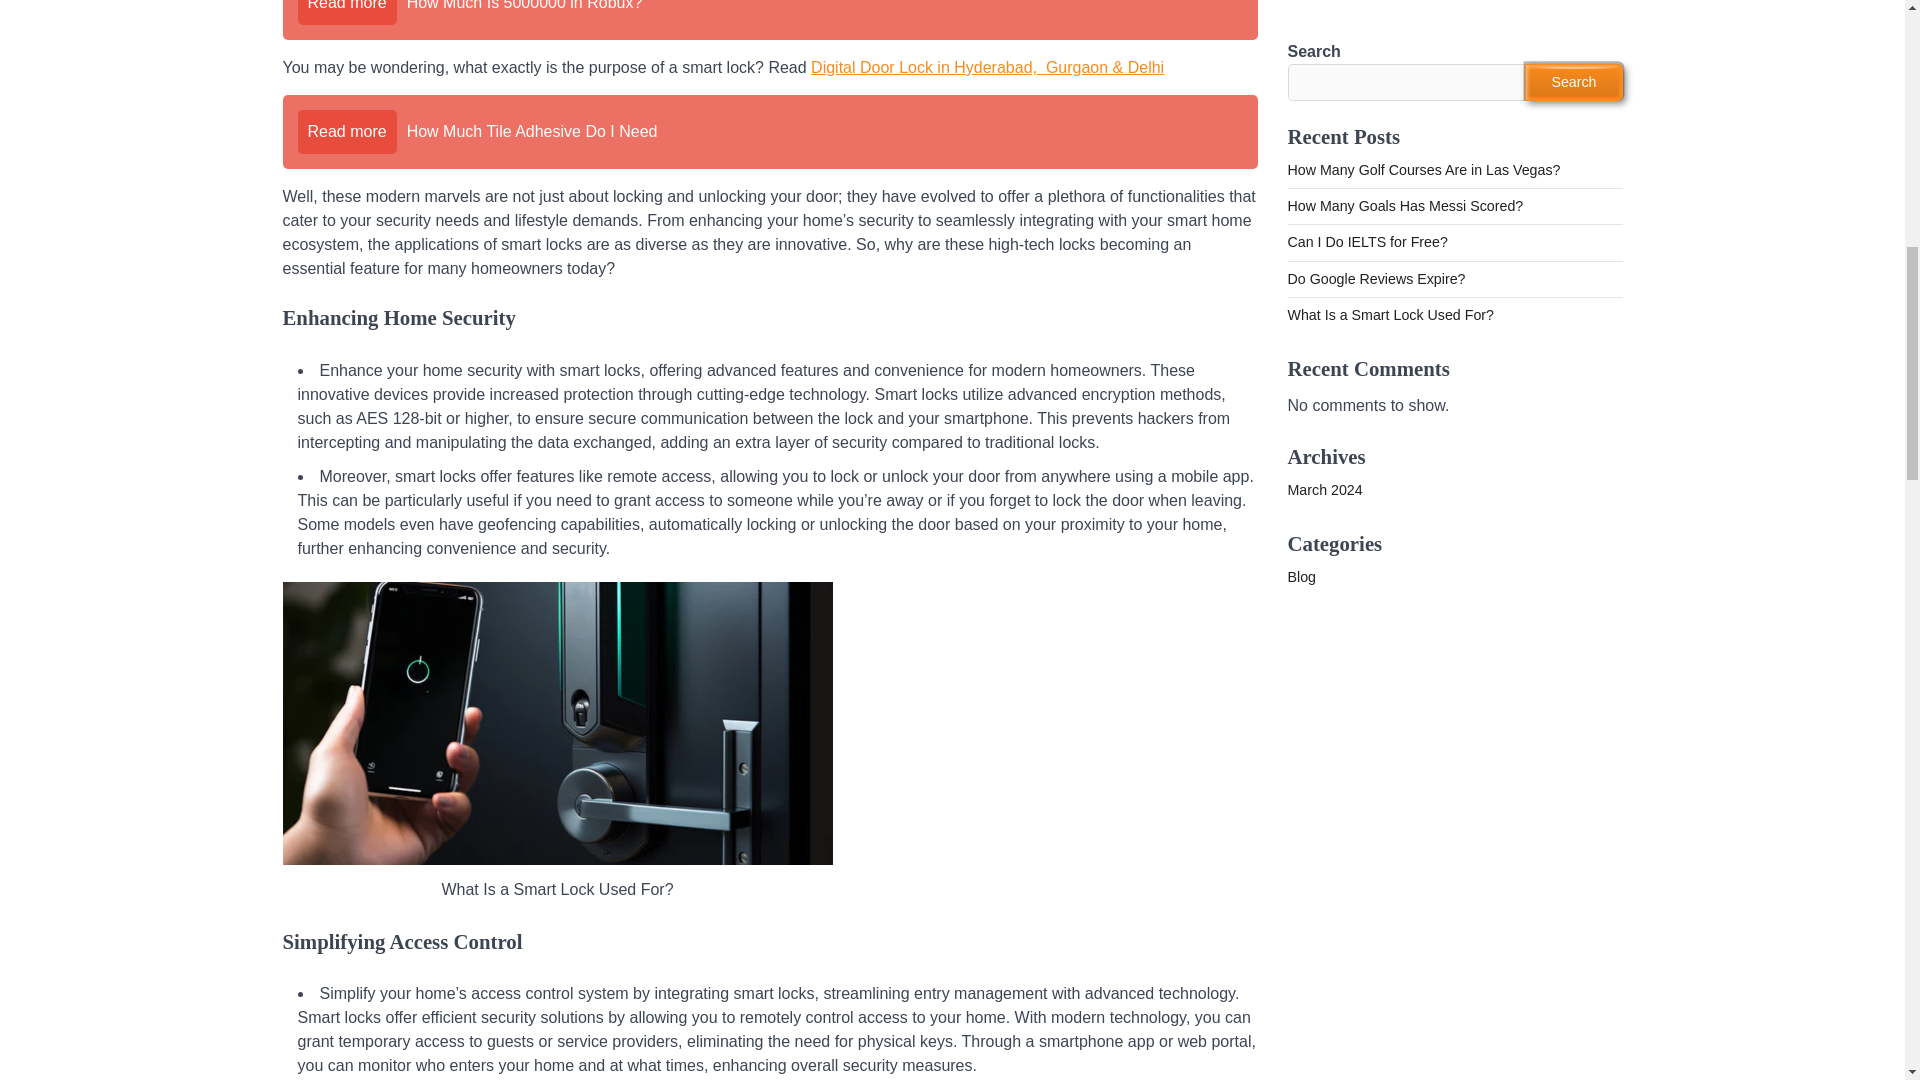 The width and height of the screenshot is (1920, 1080). What do you see at coordinates (770, 20) in the screenshot?
I see `Read moreHow Much Is 5000000 in Robux?` at bounding box center [770, 20].